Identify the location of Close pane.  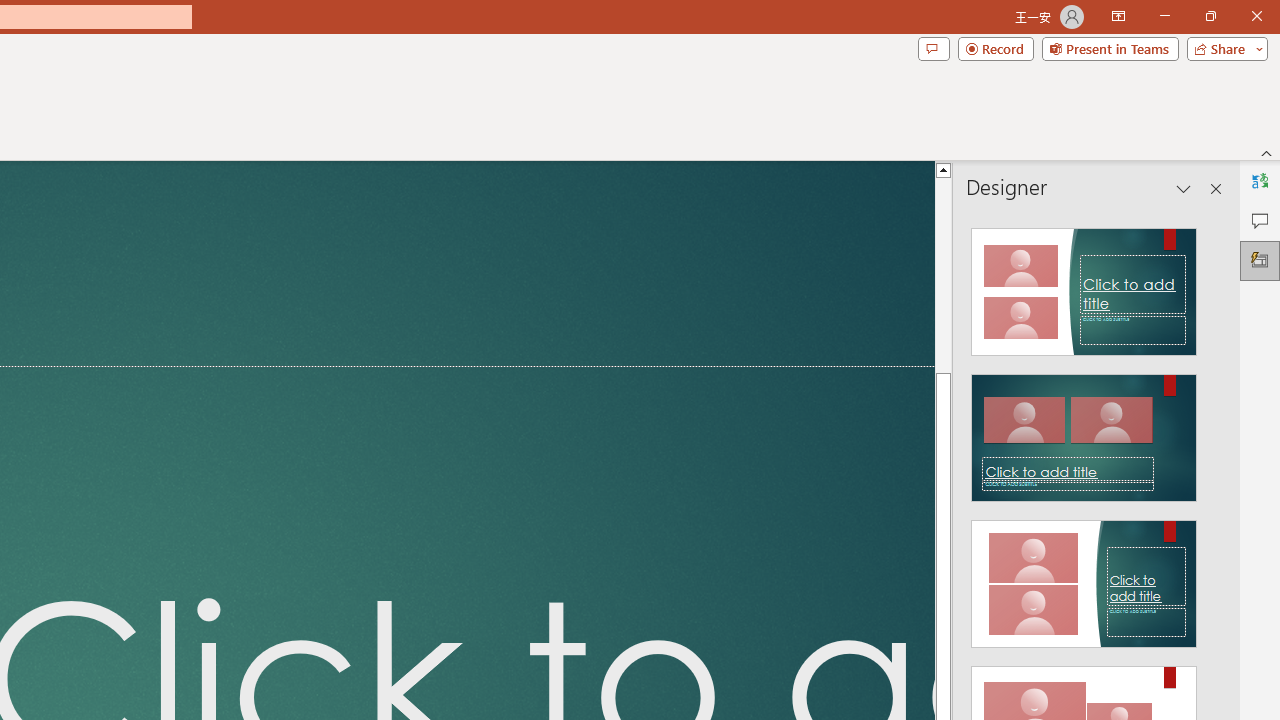
(1216, 188).